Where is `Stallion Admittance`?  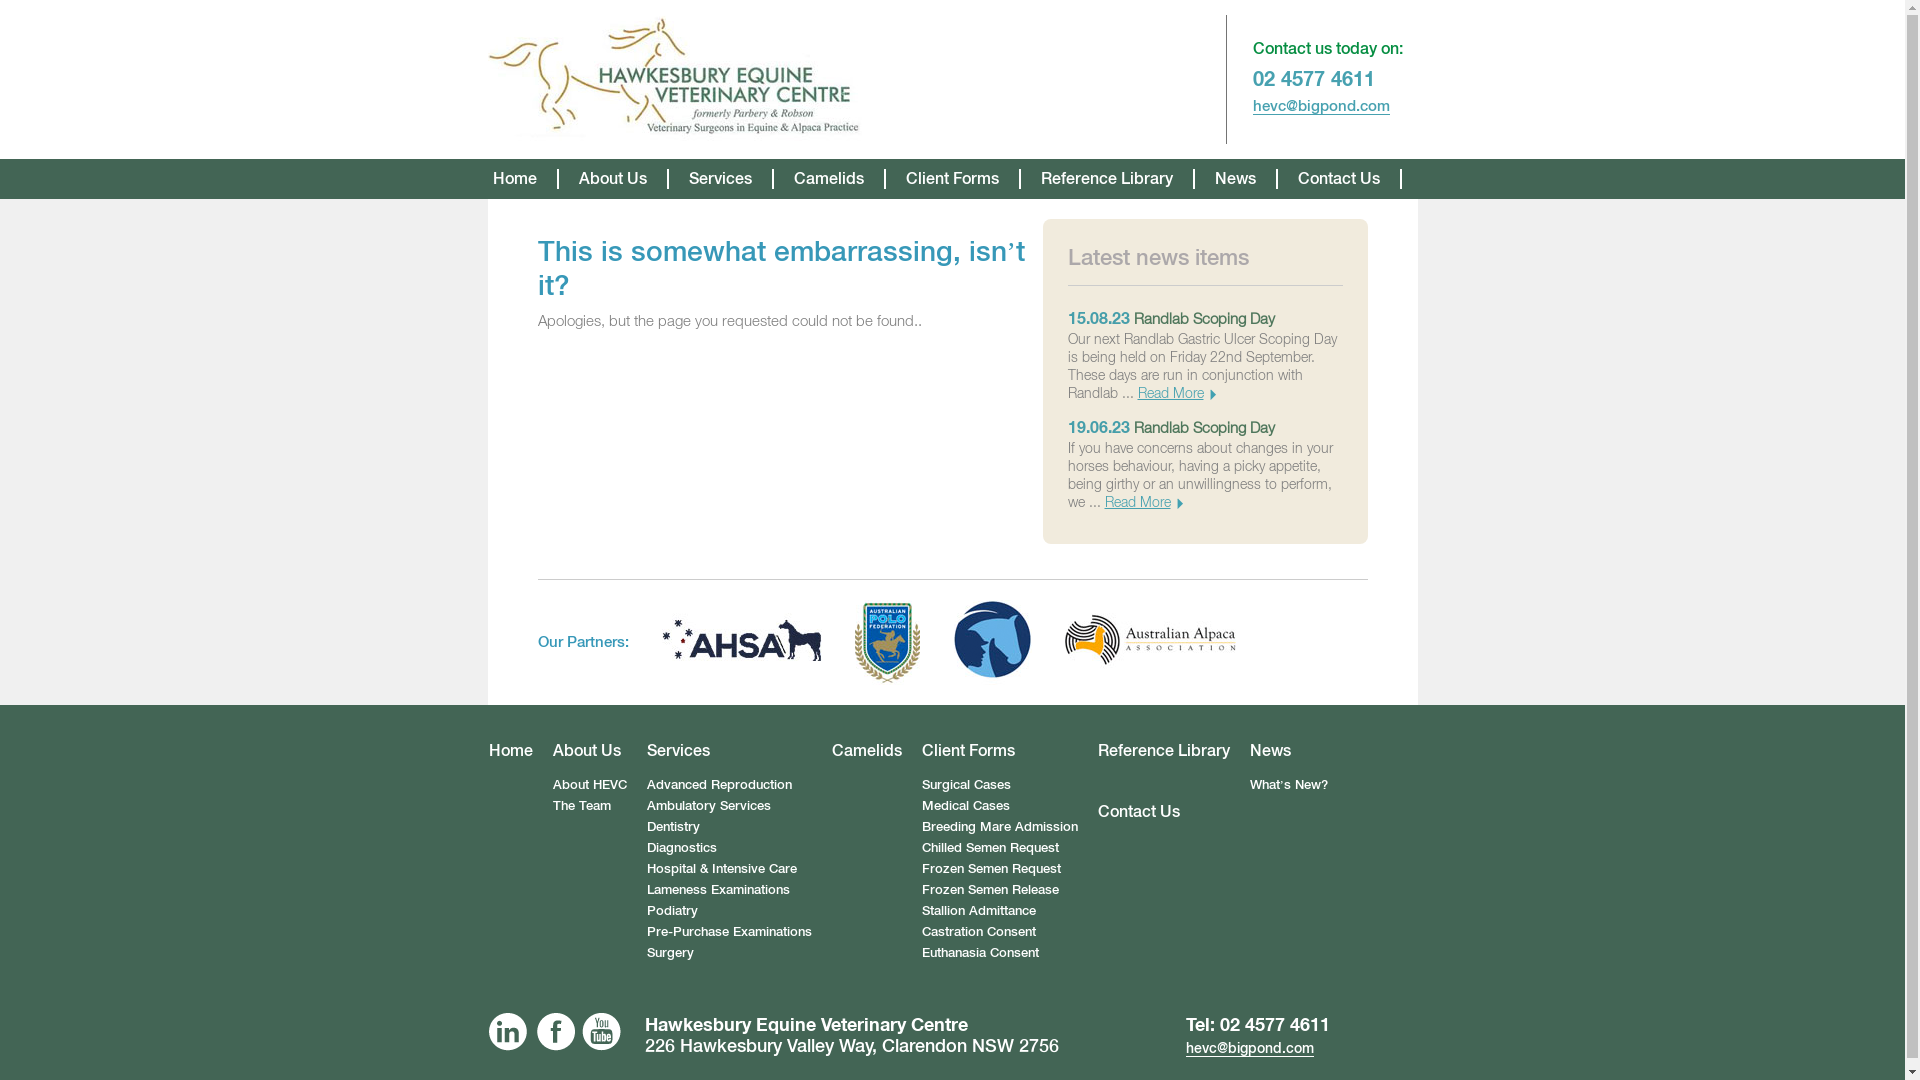
Stallion Admittance is located at coordinates (978, 910).